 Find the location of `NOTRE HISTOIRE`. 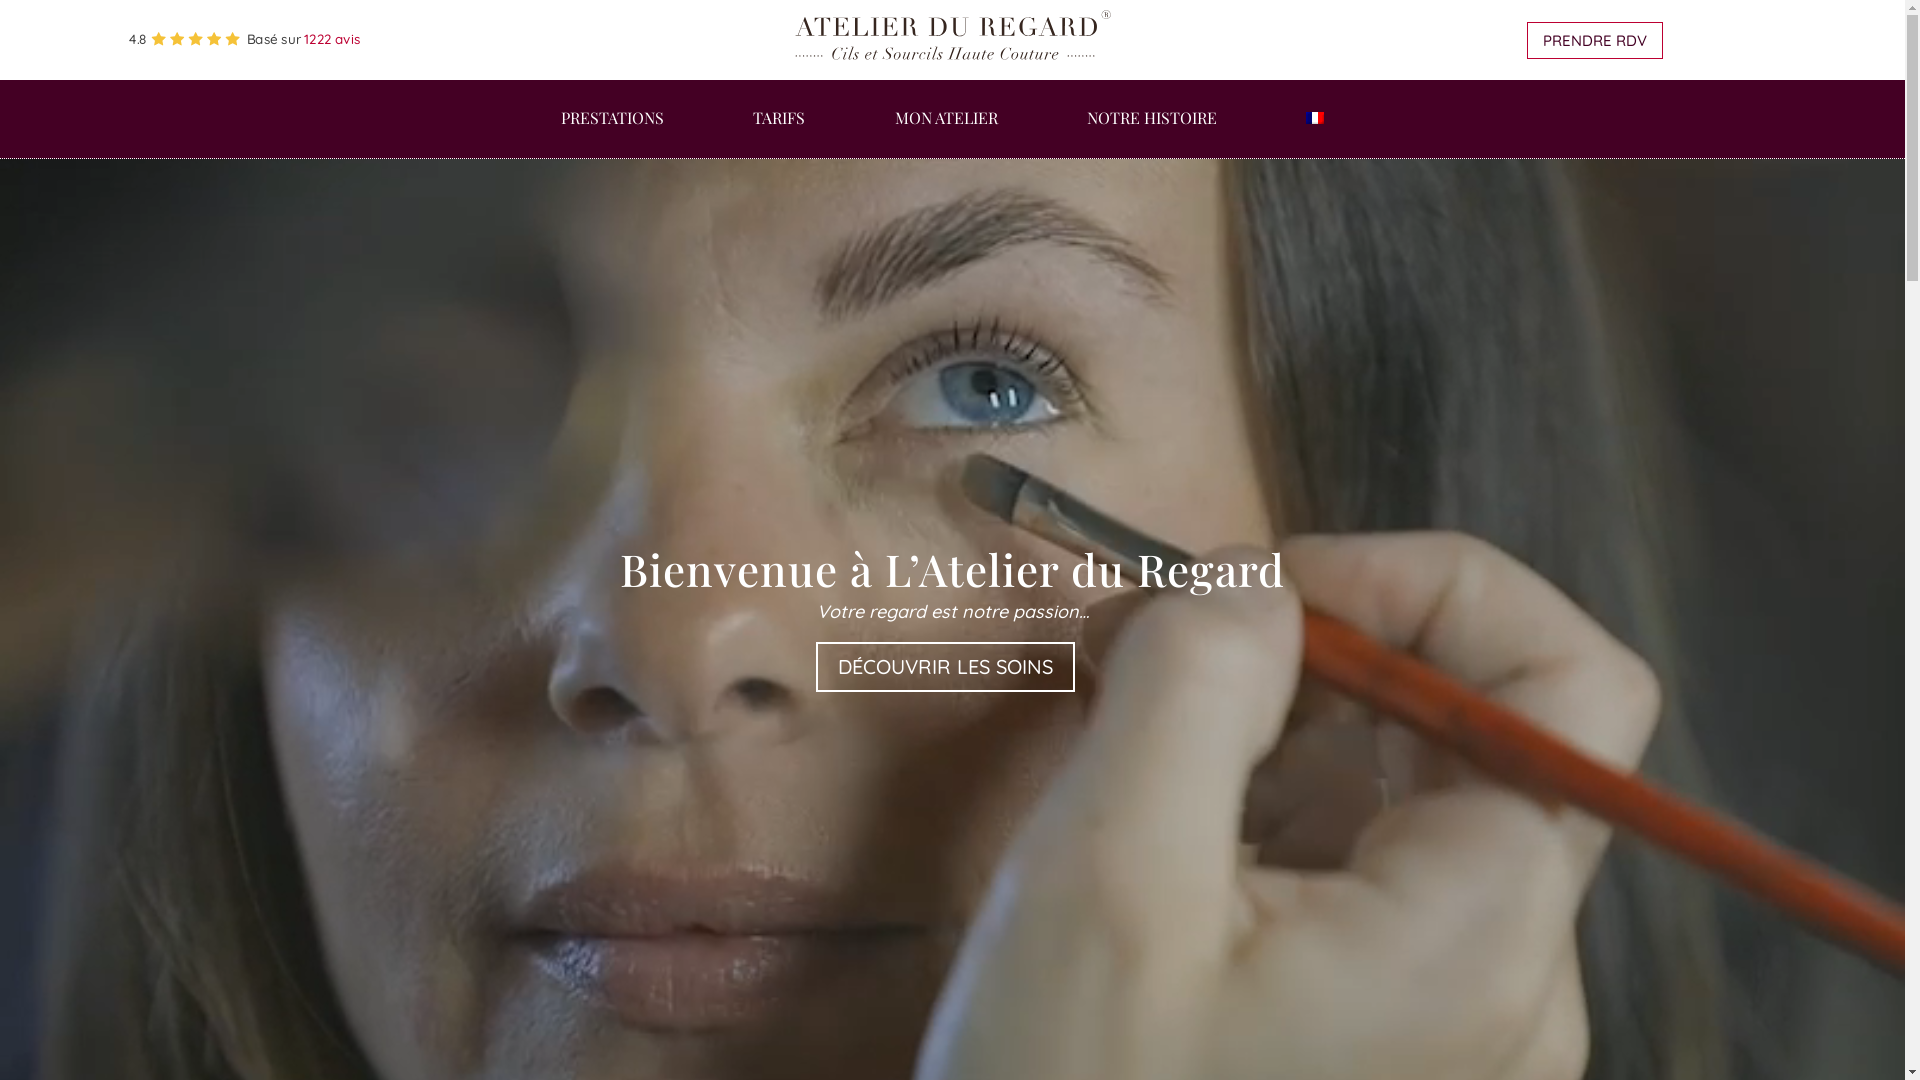

NOTRE HISTOIRE is located at coordinates (1152, 134).